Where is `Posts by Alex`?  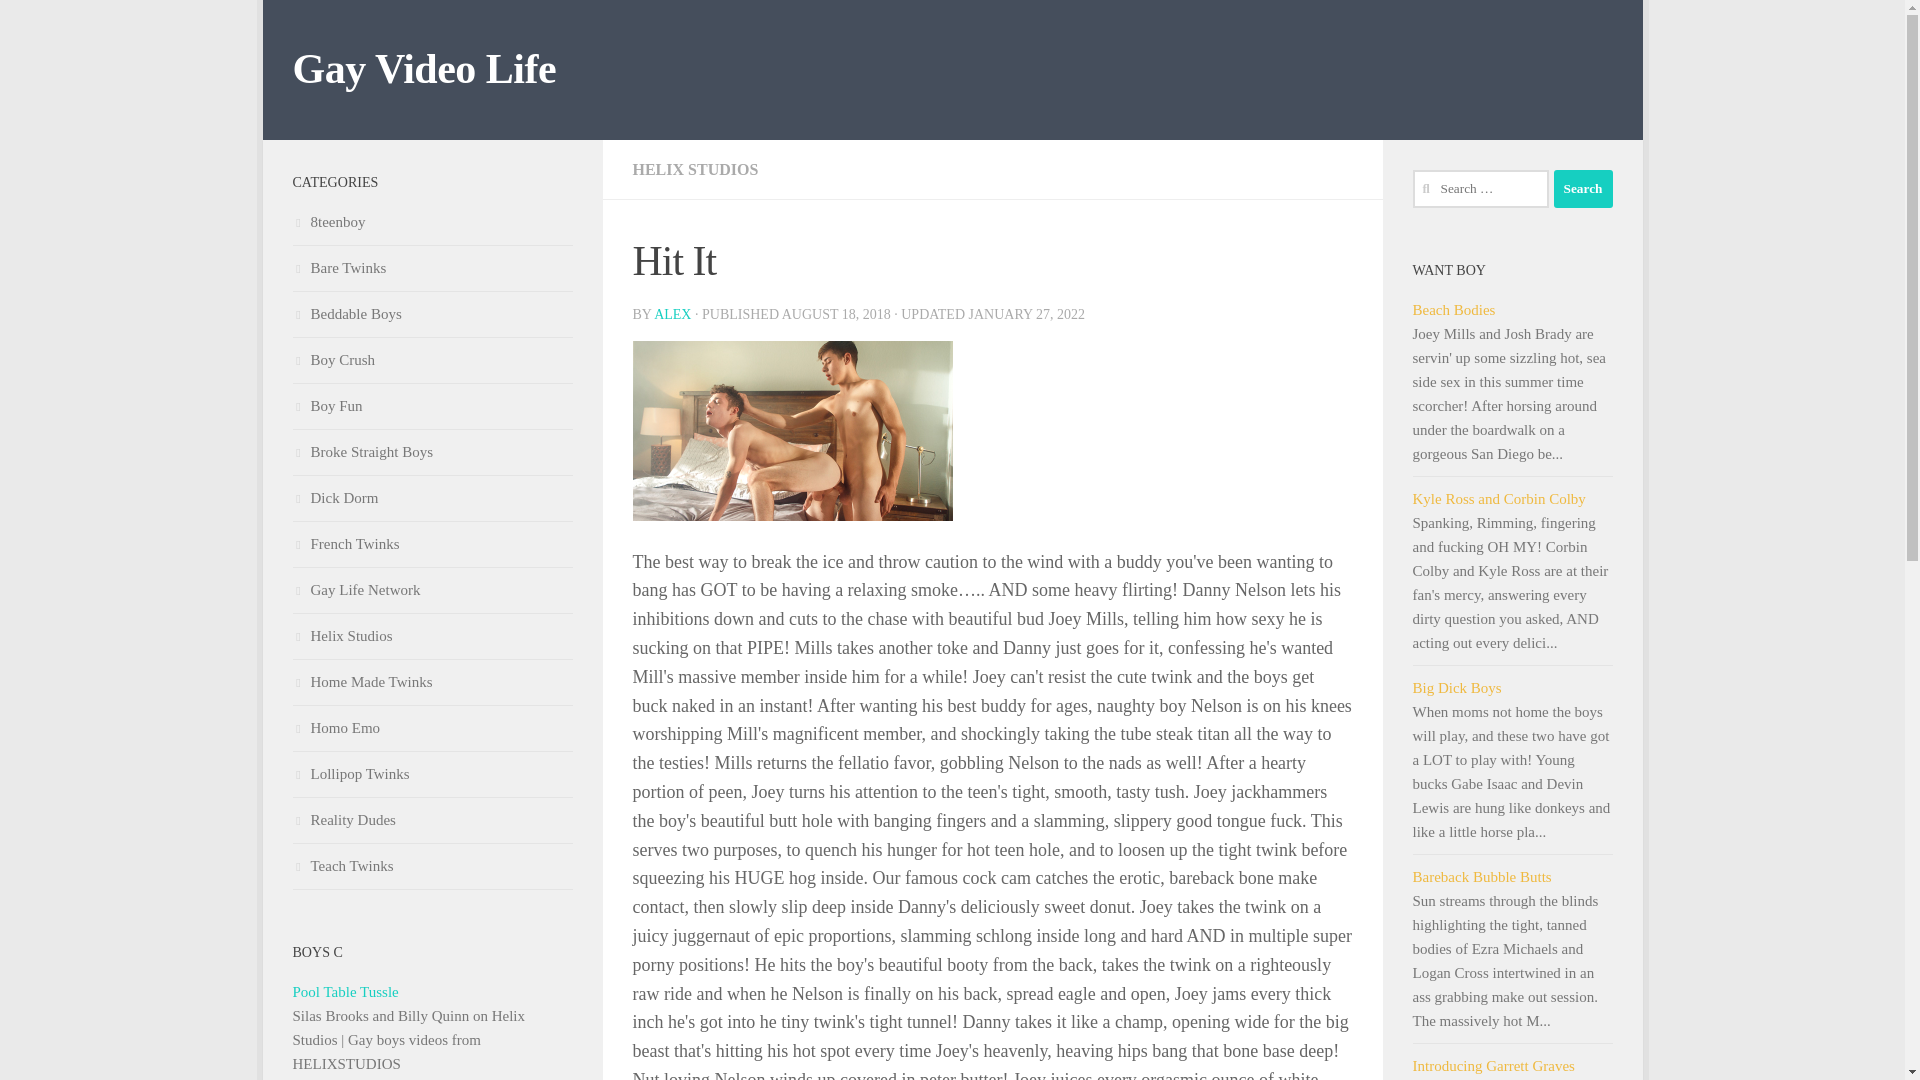 Posts by Alex is located at coordinates (672, 314).